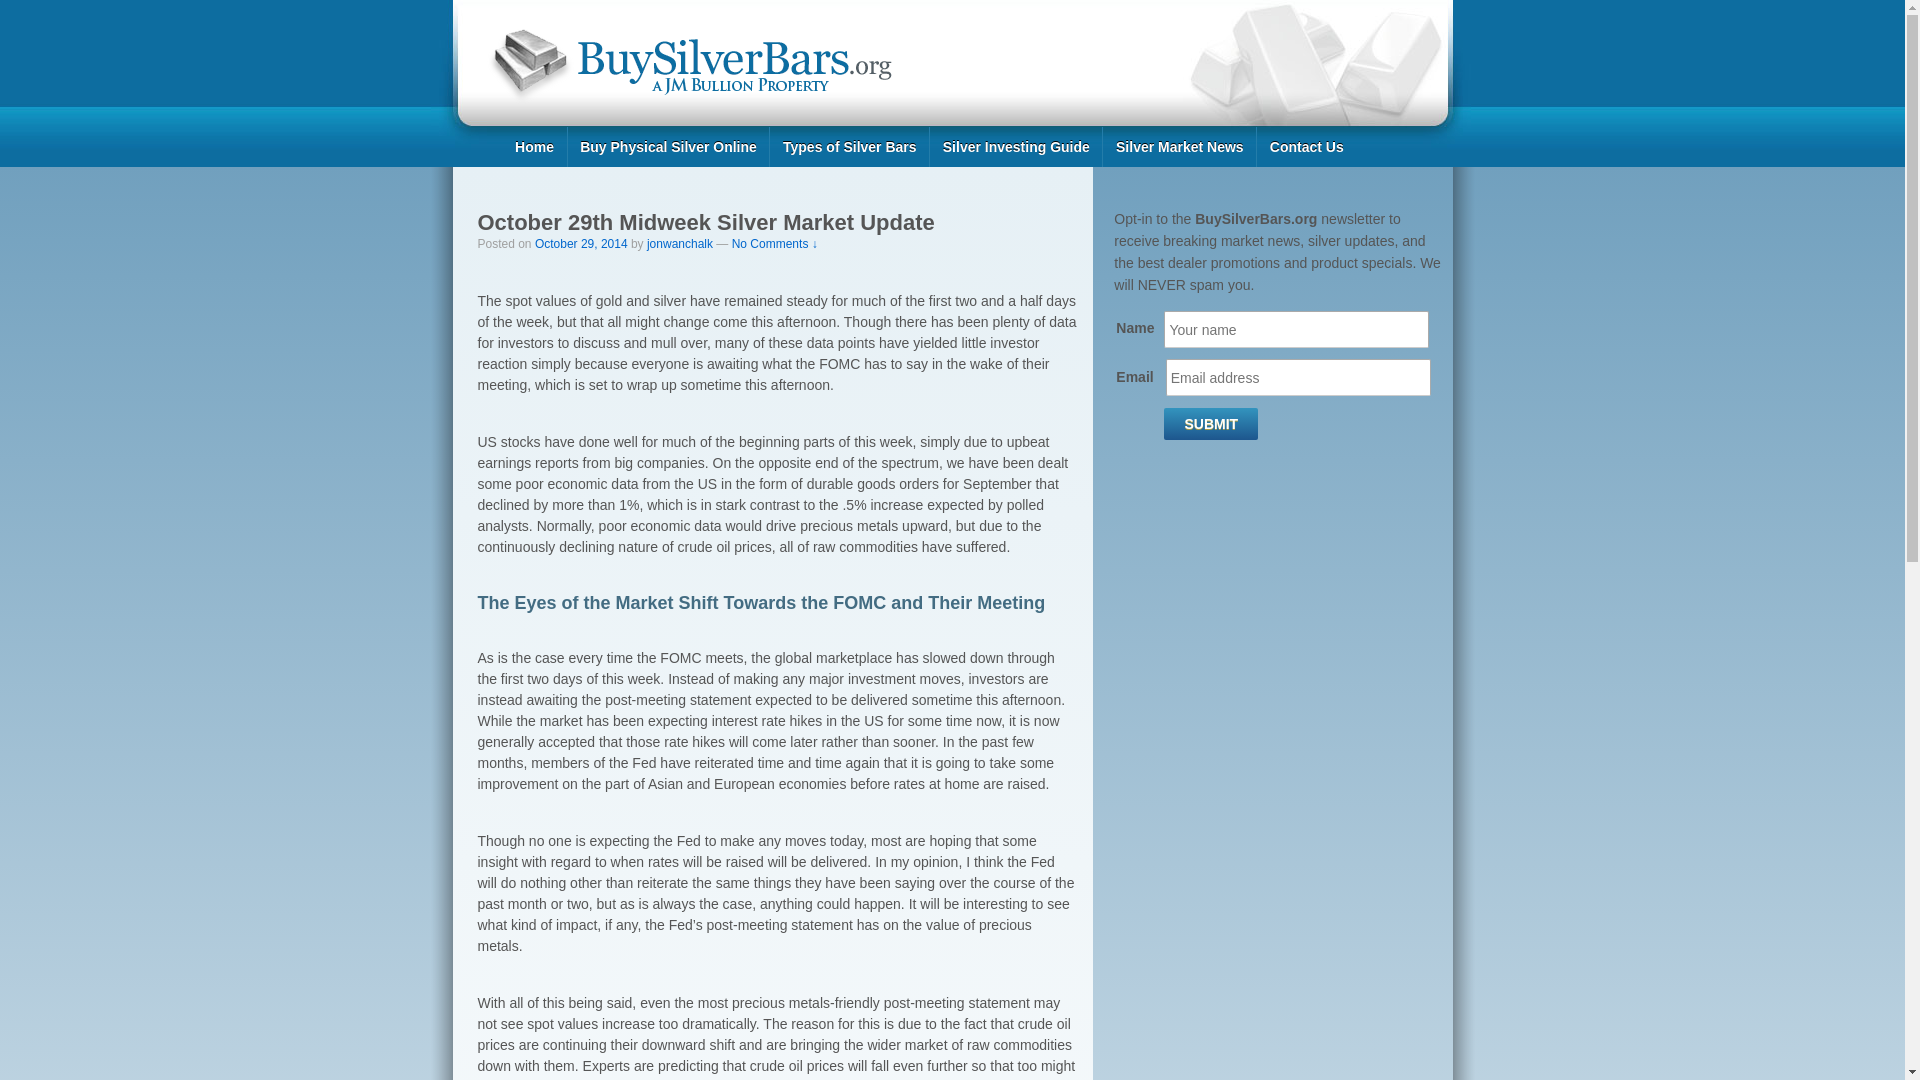 Image resolution: width=1920 pixels, height=1080 pixels. What do you see at coordinates (680, 243) in the screenshot?
I see `jonwanchalk` at bounding box center [680, 243].